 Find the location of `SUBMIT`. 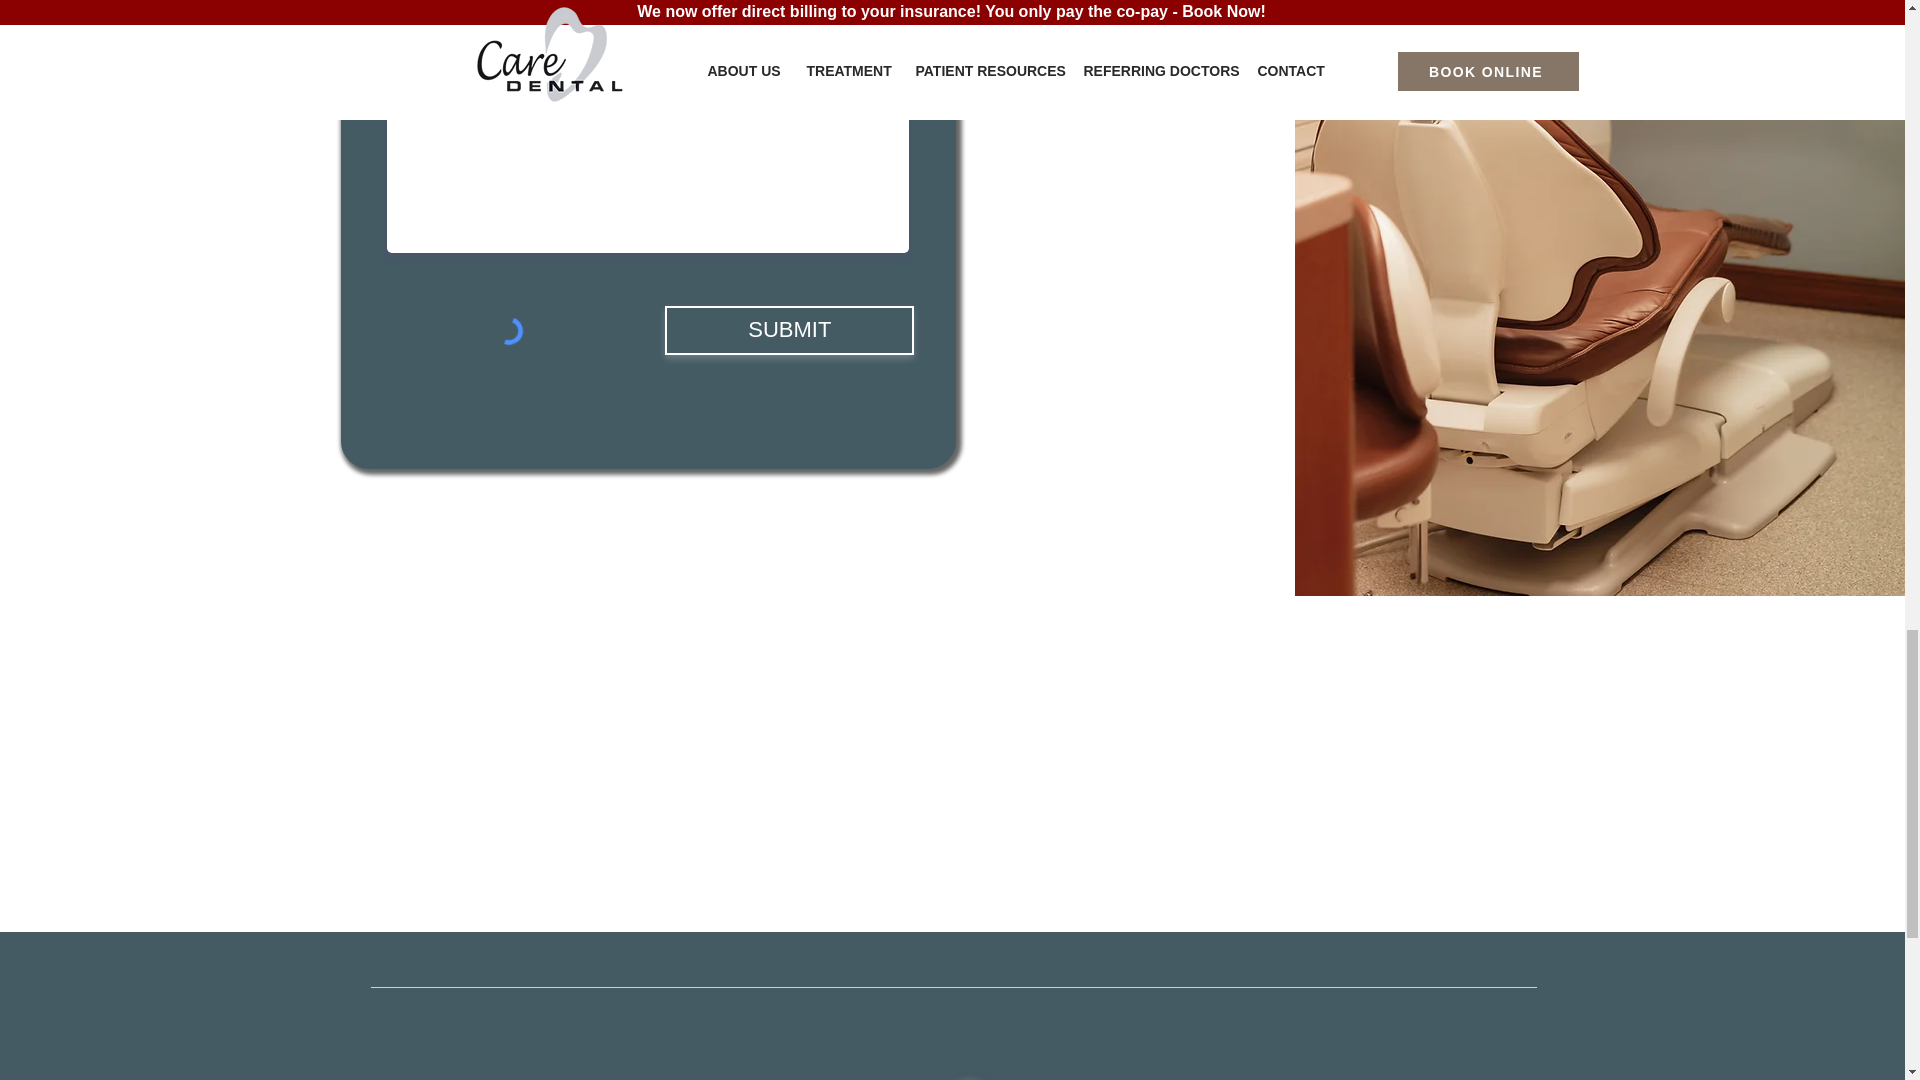

SUBMIT is located at coordinates (788, 330).